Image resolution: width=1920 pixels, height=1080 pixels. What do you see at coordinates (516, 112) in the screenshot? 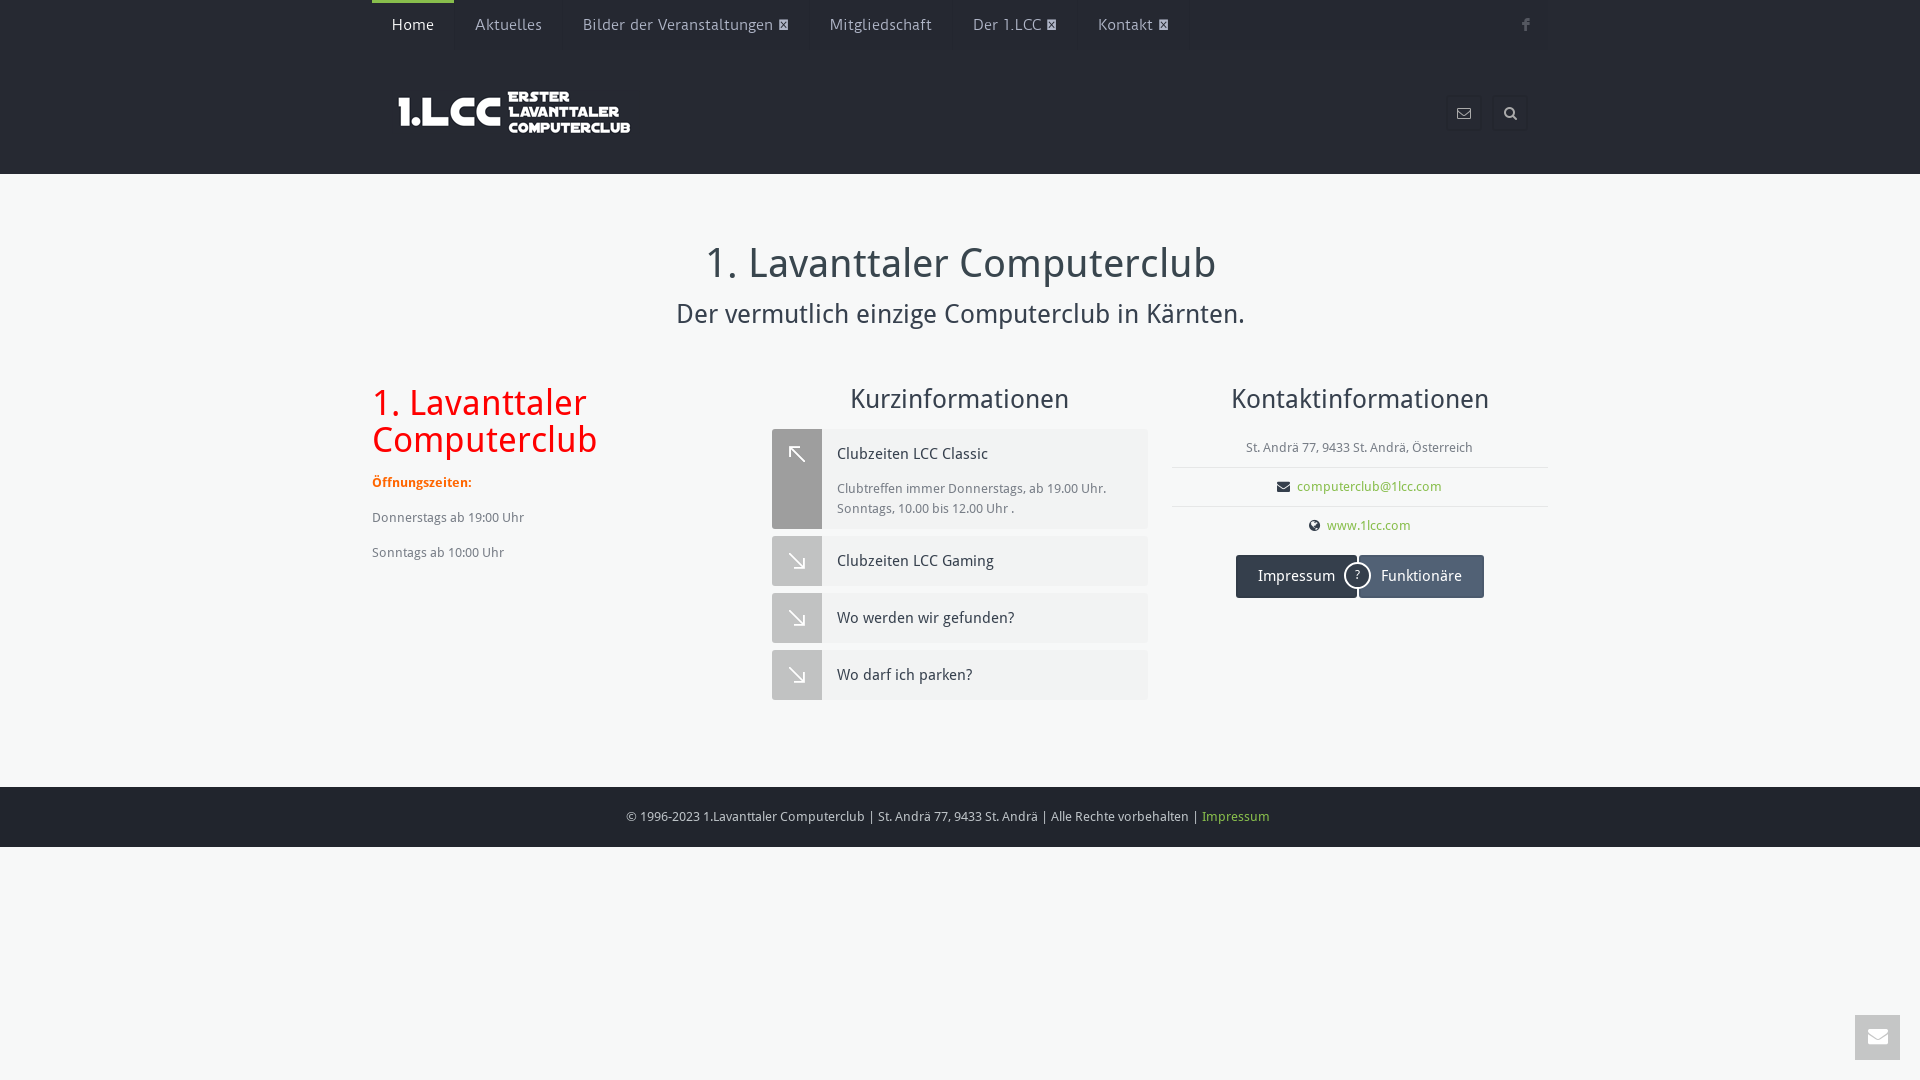
I see `1. Lavanttaler Computerclub` at bounding box center [516, 112].